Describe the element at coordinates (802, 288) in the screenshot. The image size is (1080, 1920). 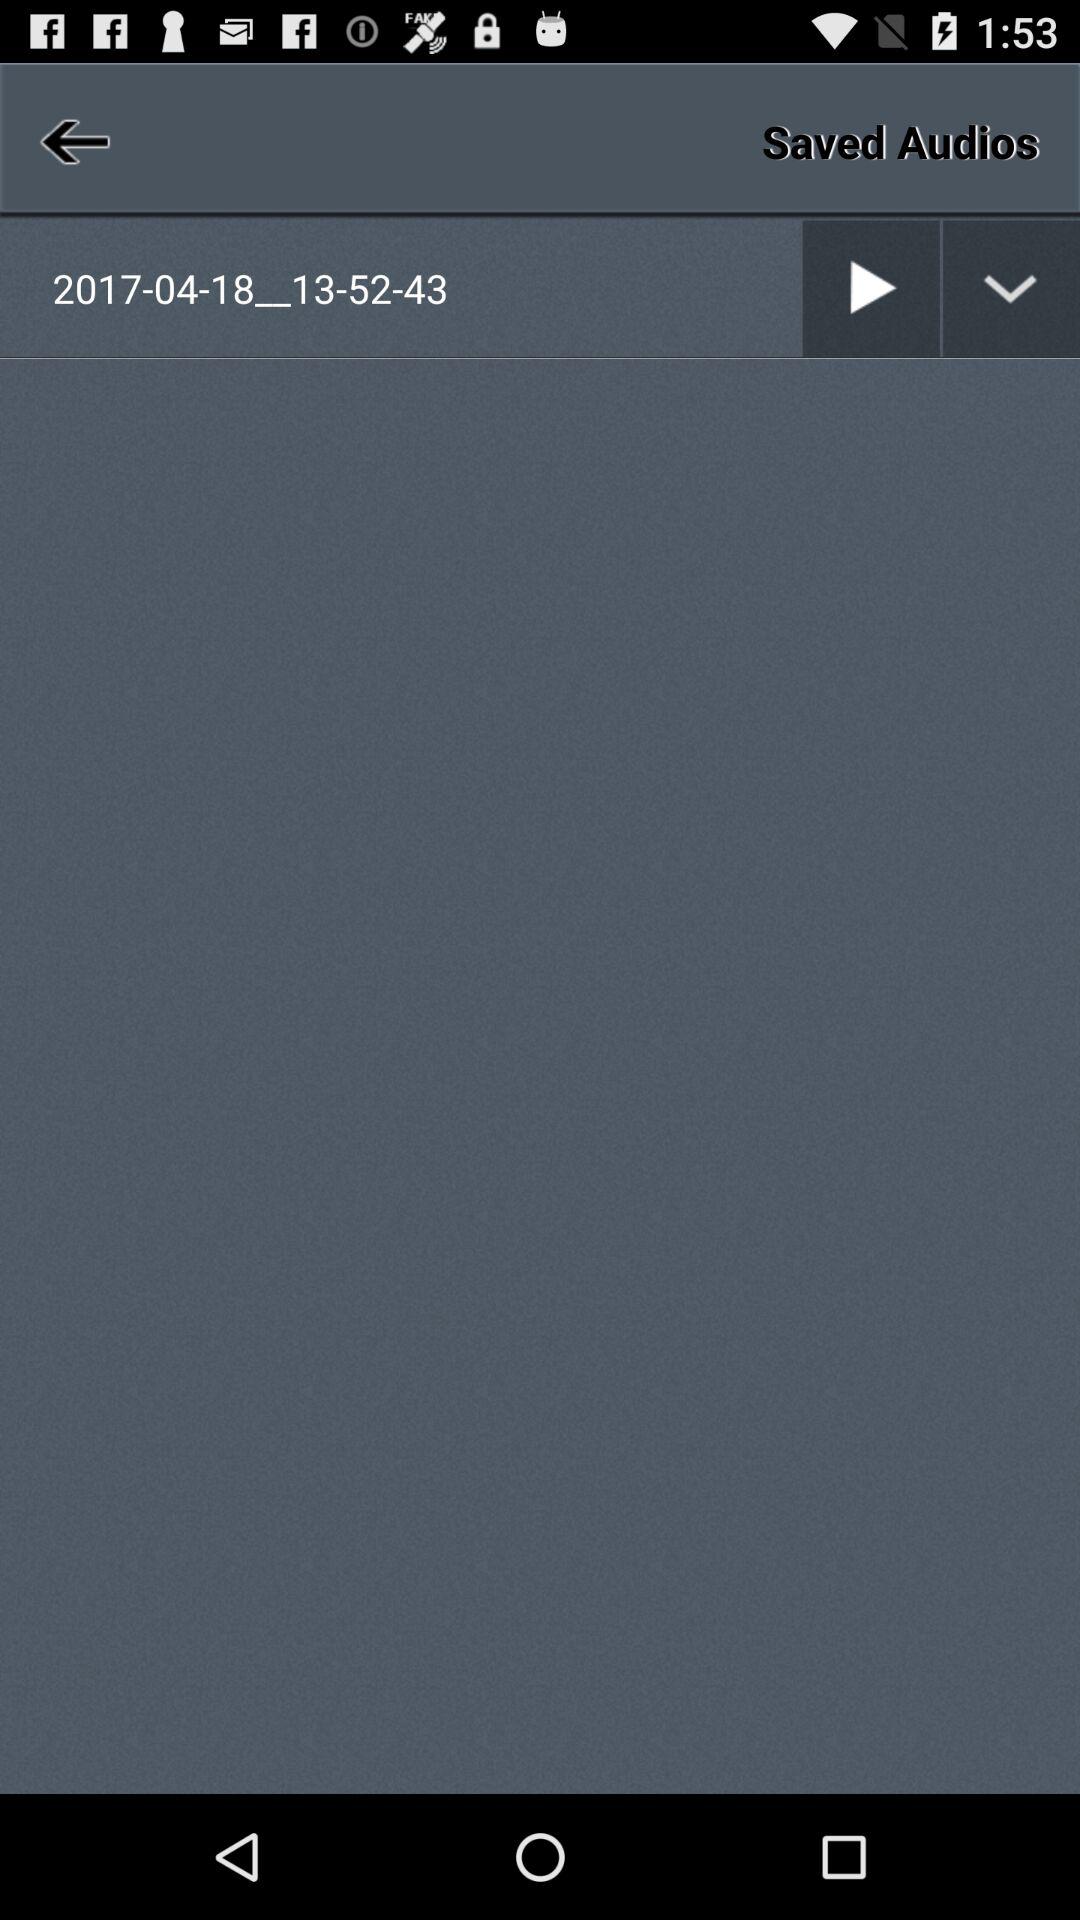
I see `launch the app below saved audios` at that location.